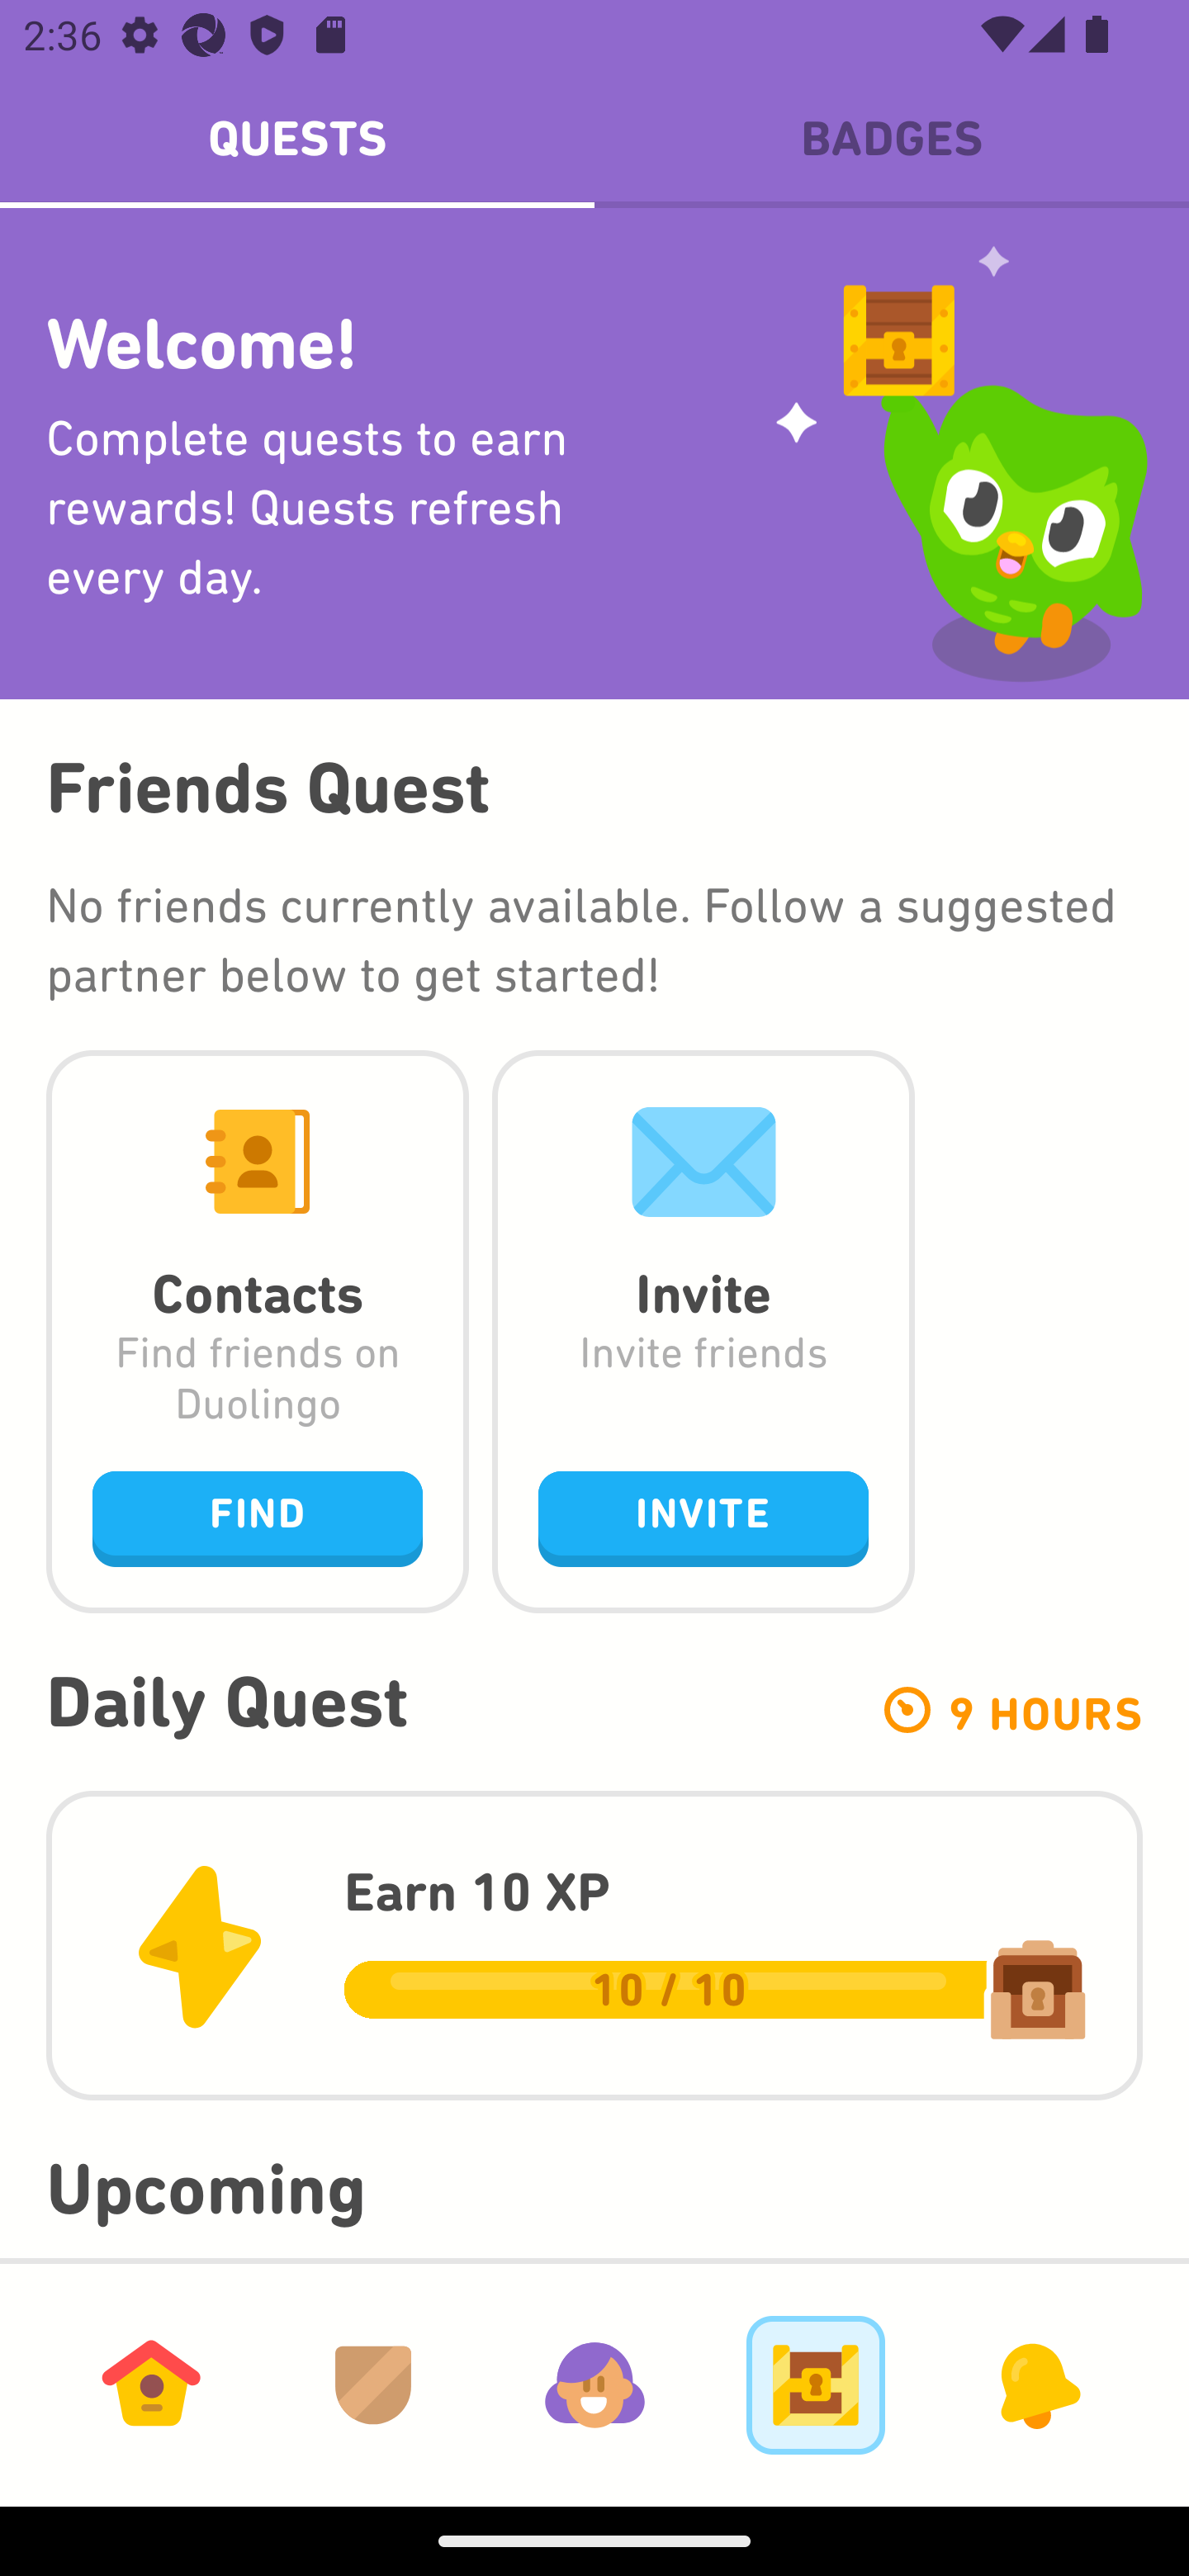 This screenshot has width=1189, height=2576. What do you see at coordinates (703, 1518) in the screenshot?
I see `INVITE` at bounding box center [703, 1518].